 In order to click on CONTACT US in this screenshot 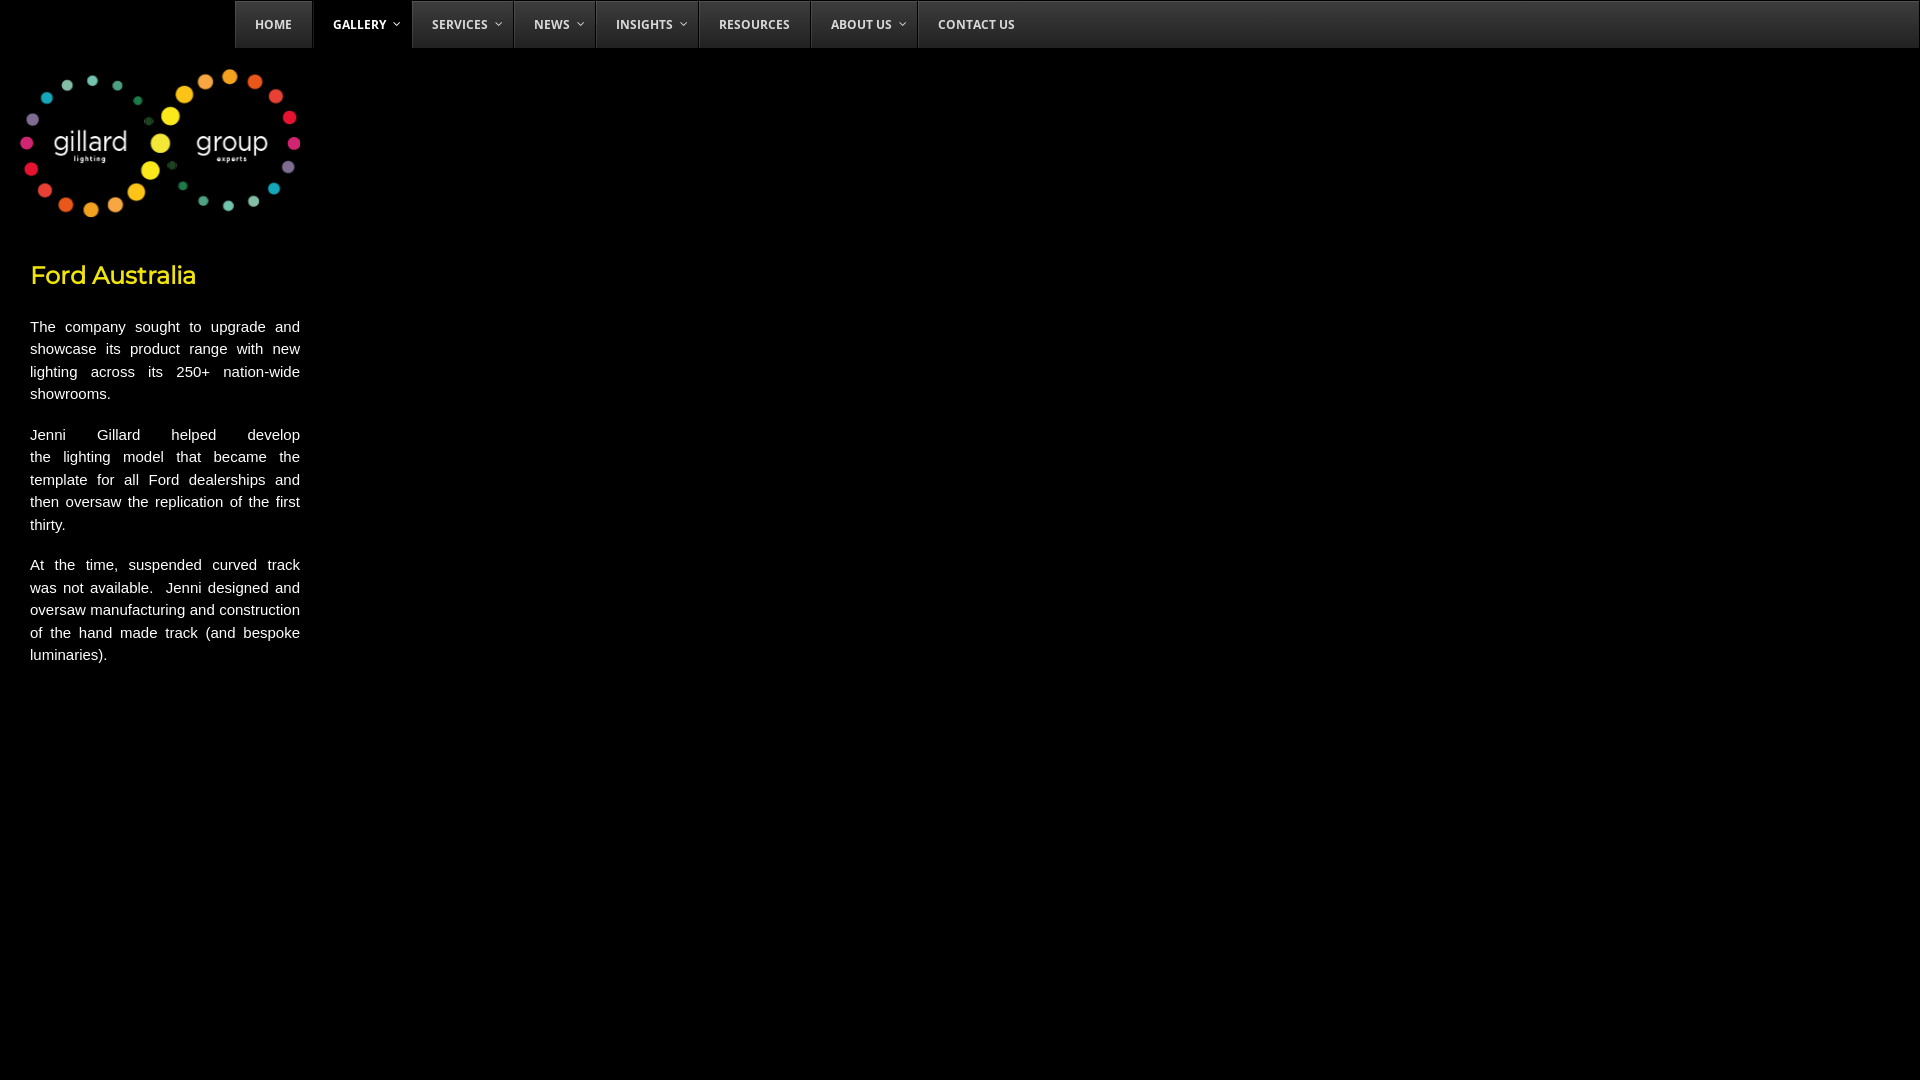, I will do `click(976, 24)`.